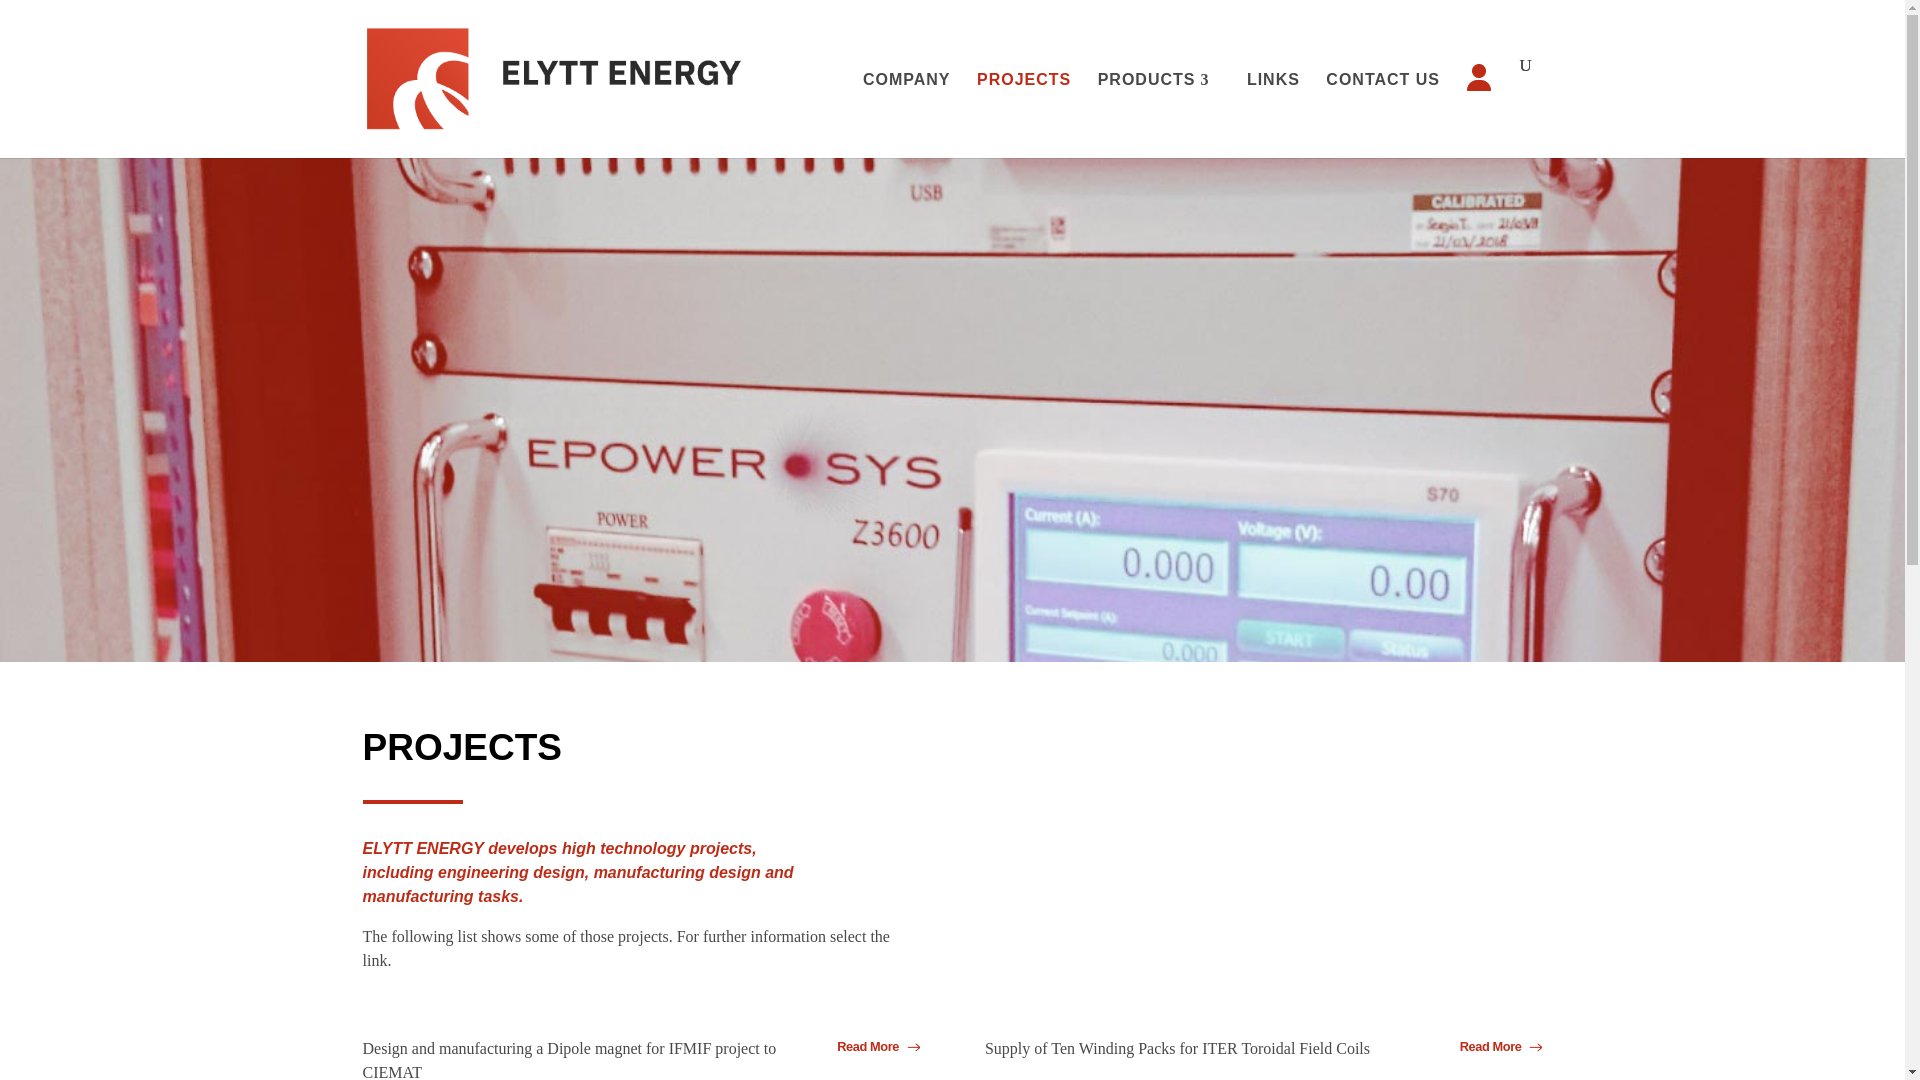  What do you see at coordinates (1024, 107) in the screenshot?
I see `PROJECTS` at bounding box center [1024, 107].